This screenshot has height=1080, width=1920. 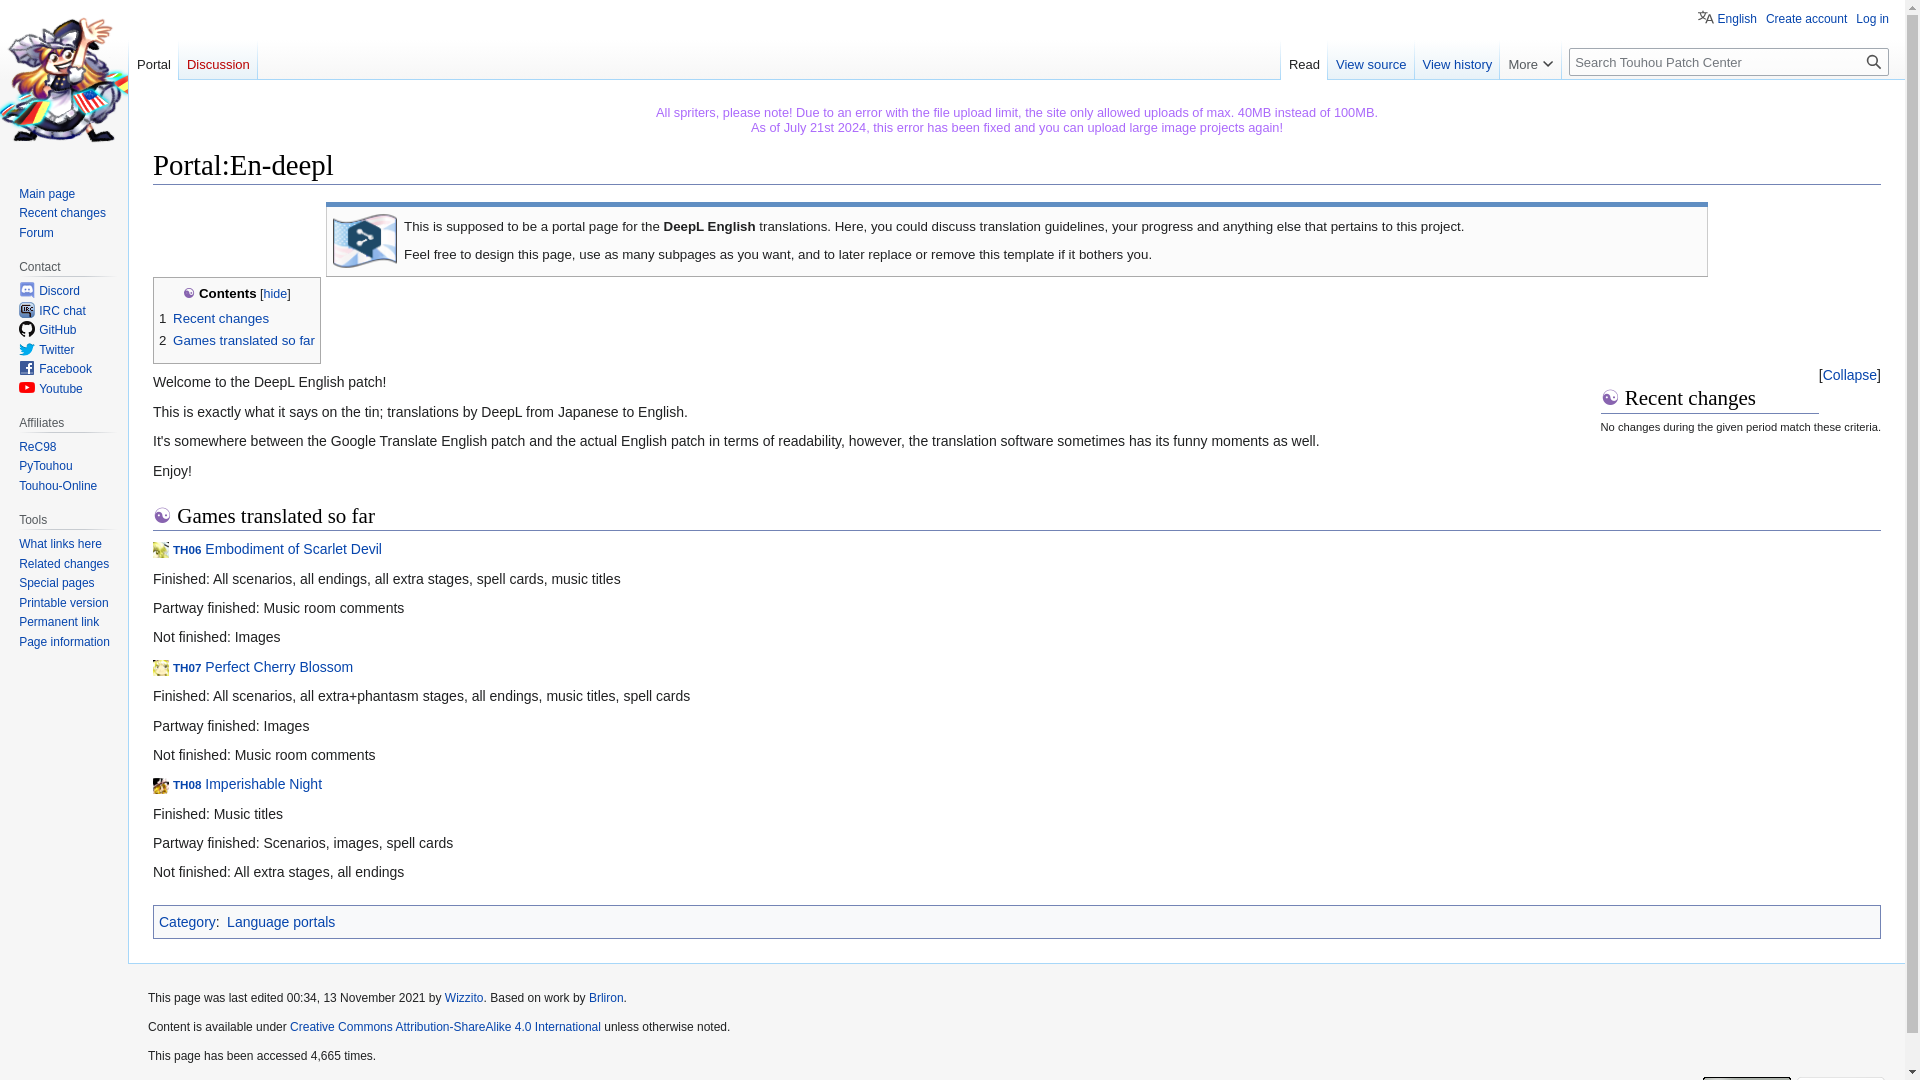 What do you see at coordinates (187, 921) in the screenshot?
I see `Special:Categories` at bounding box center [187, 921].